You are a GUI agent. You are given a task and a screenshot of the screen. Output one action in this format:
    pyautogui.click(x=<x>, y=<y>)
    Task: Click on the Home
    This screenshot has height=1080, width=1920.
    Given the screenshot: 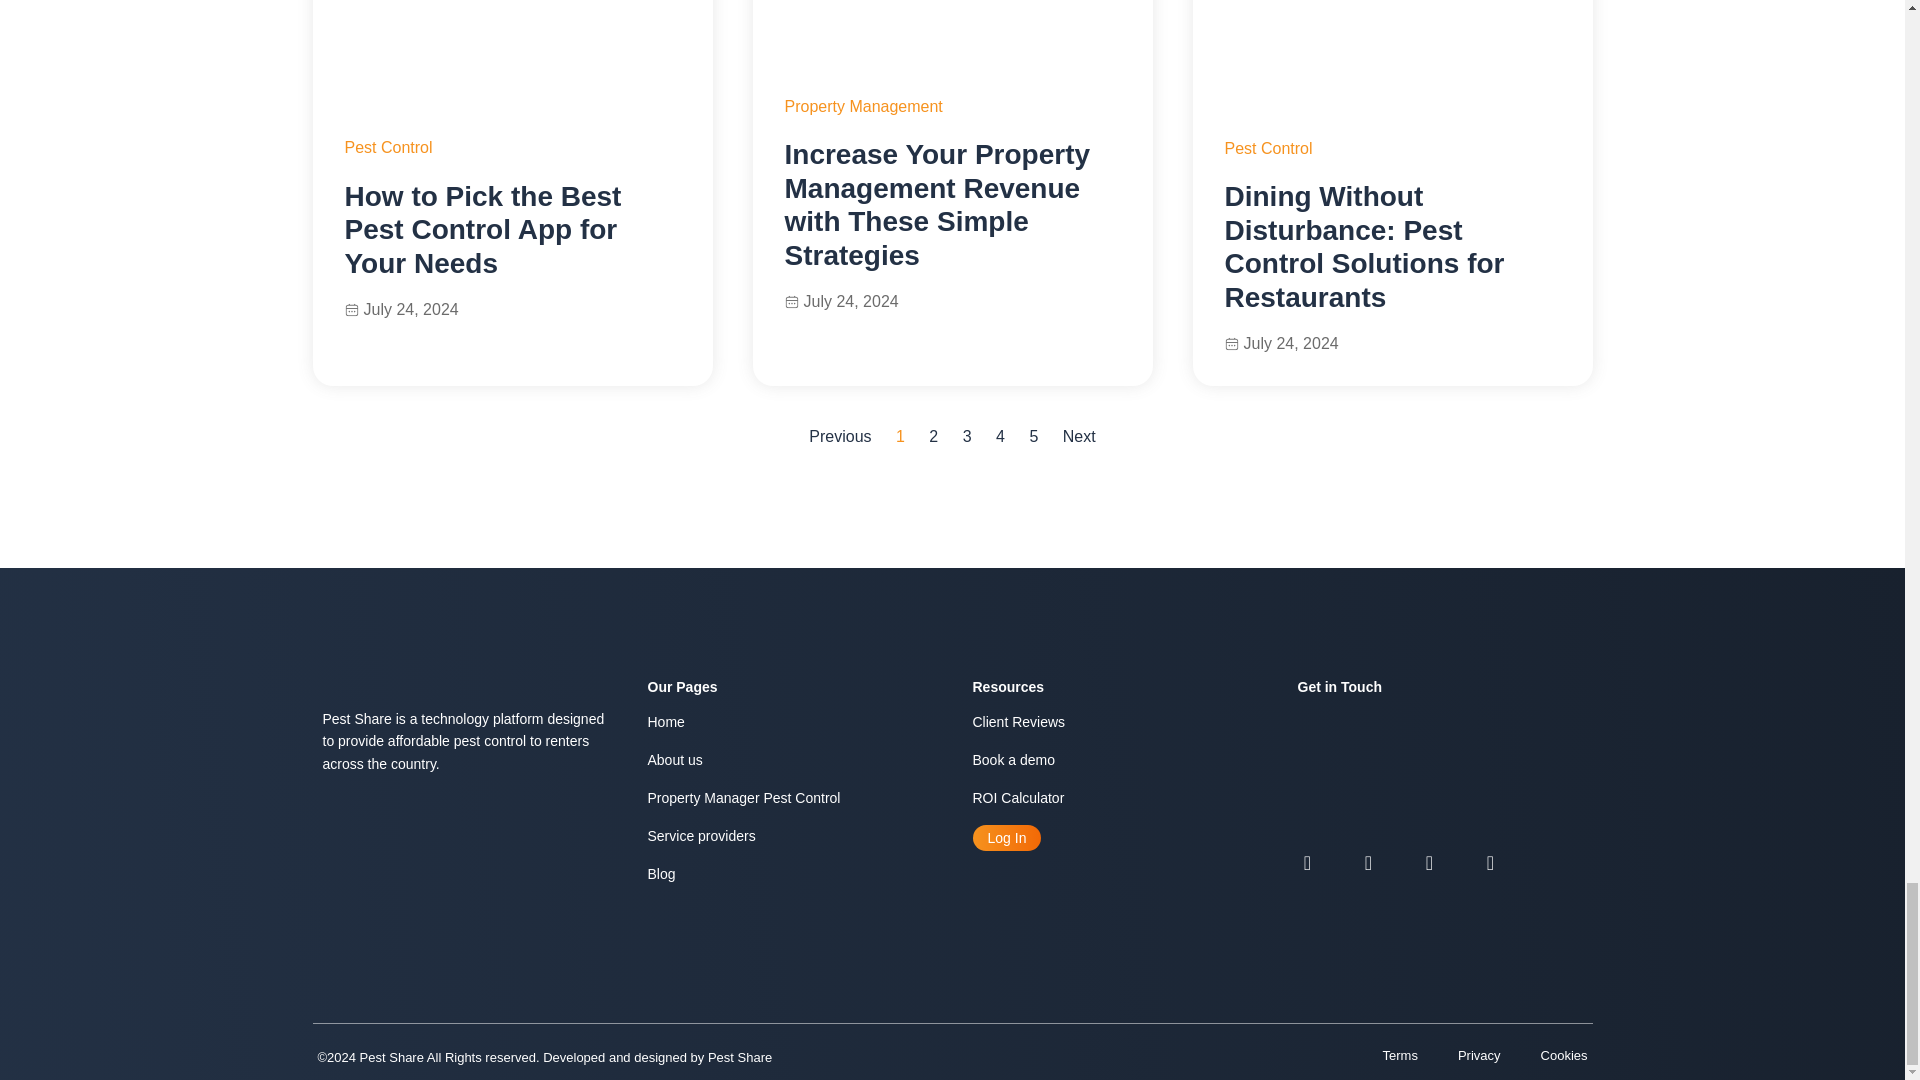 What is the action you would take?
    pyautogui.click(x=790, y=722)
    